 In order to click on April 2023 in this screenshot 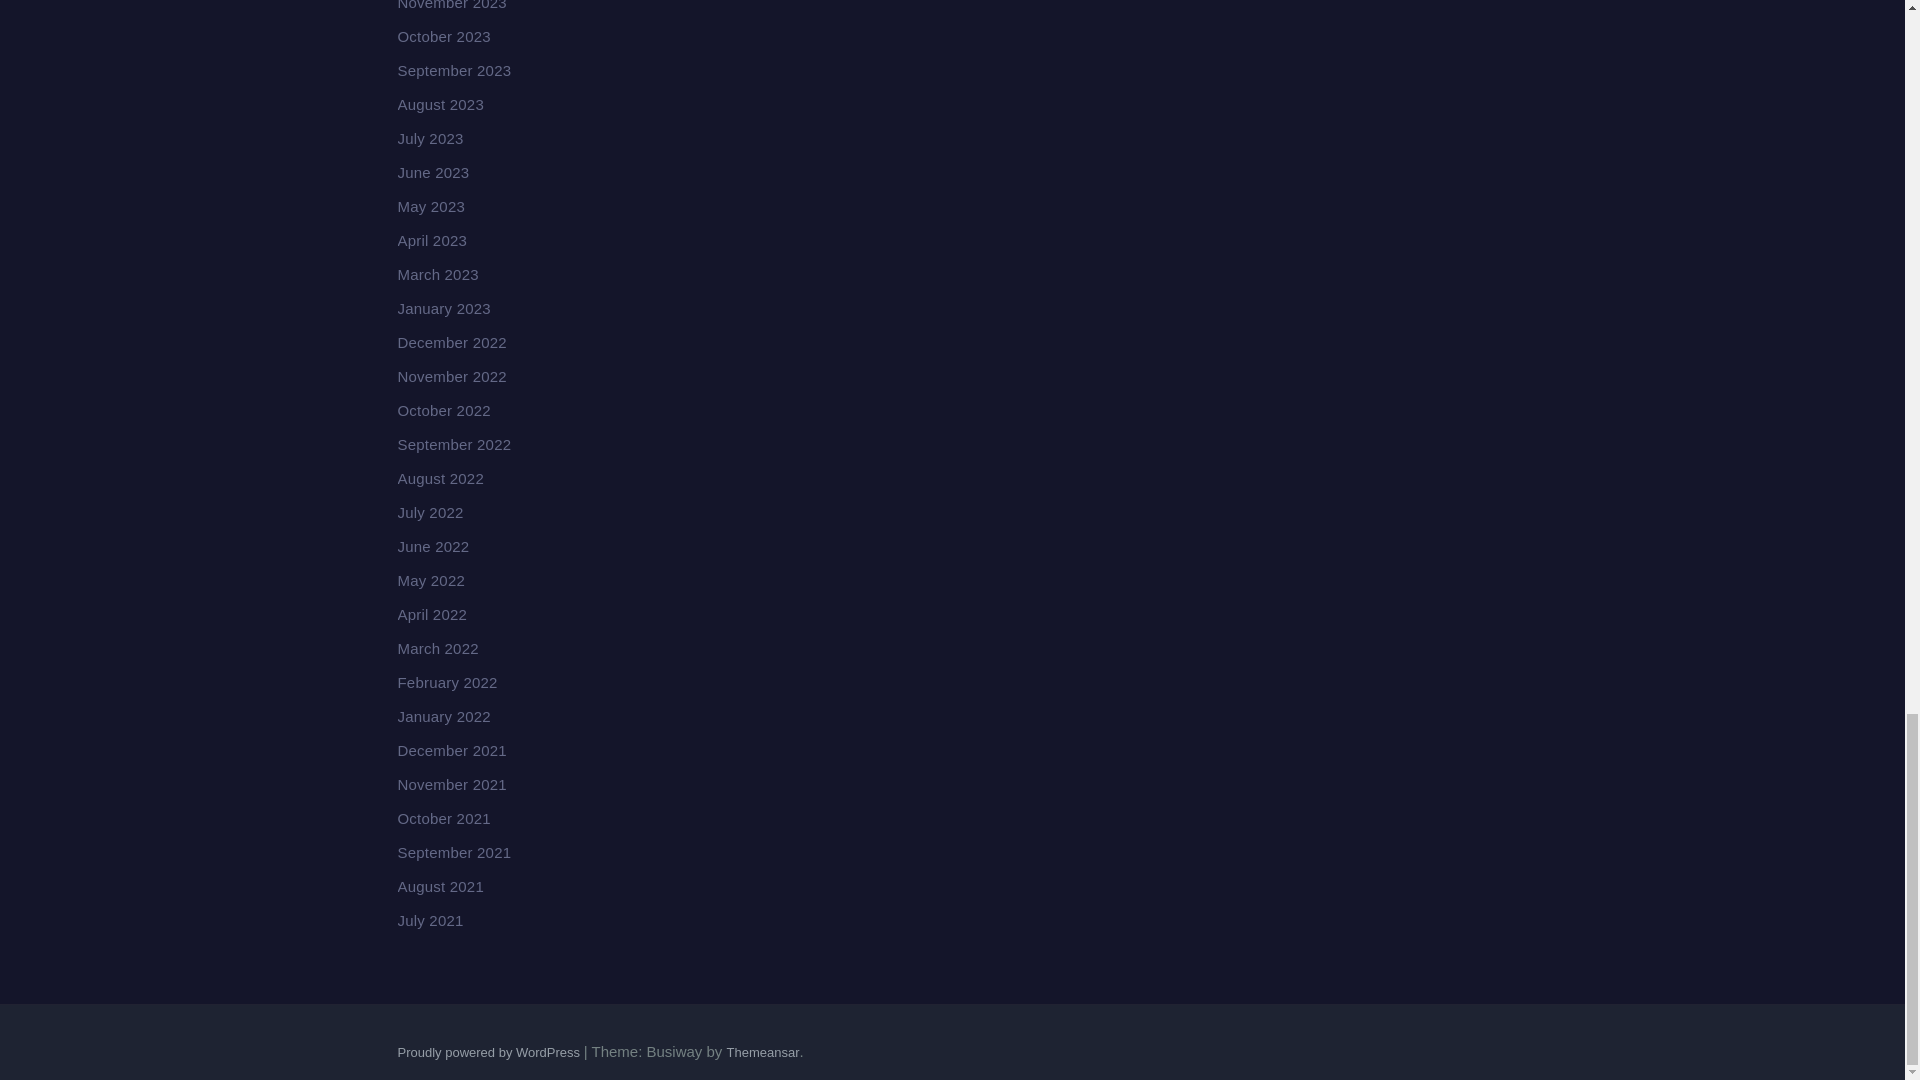, I will do `click(432, 240)`.